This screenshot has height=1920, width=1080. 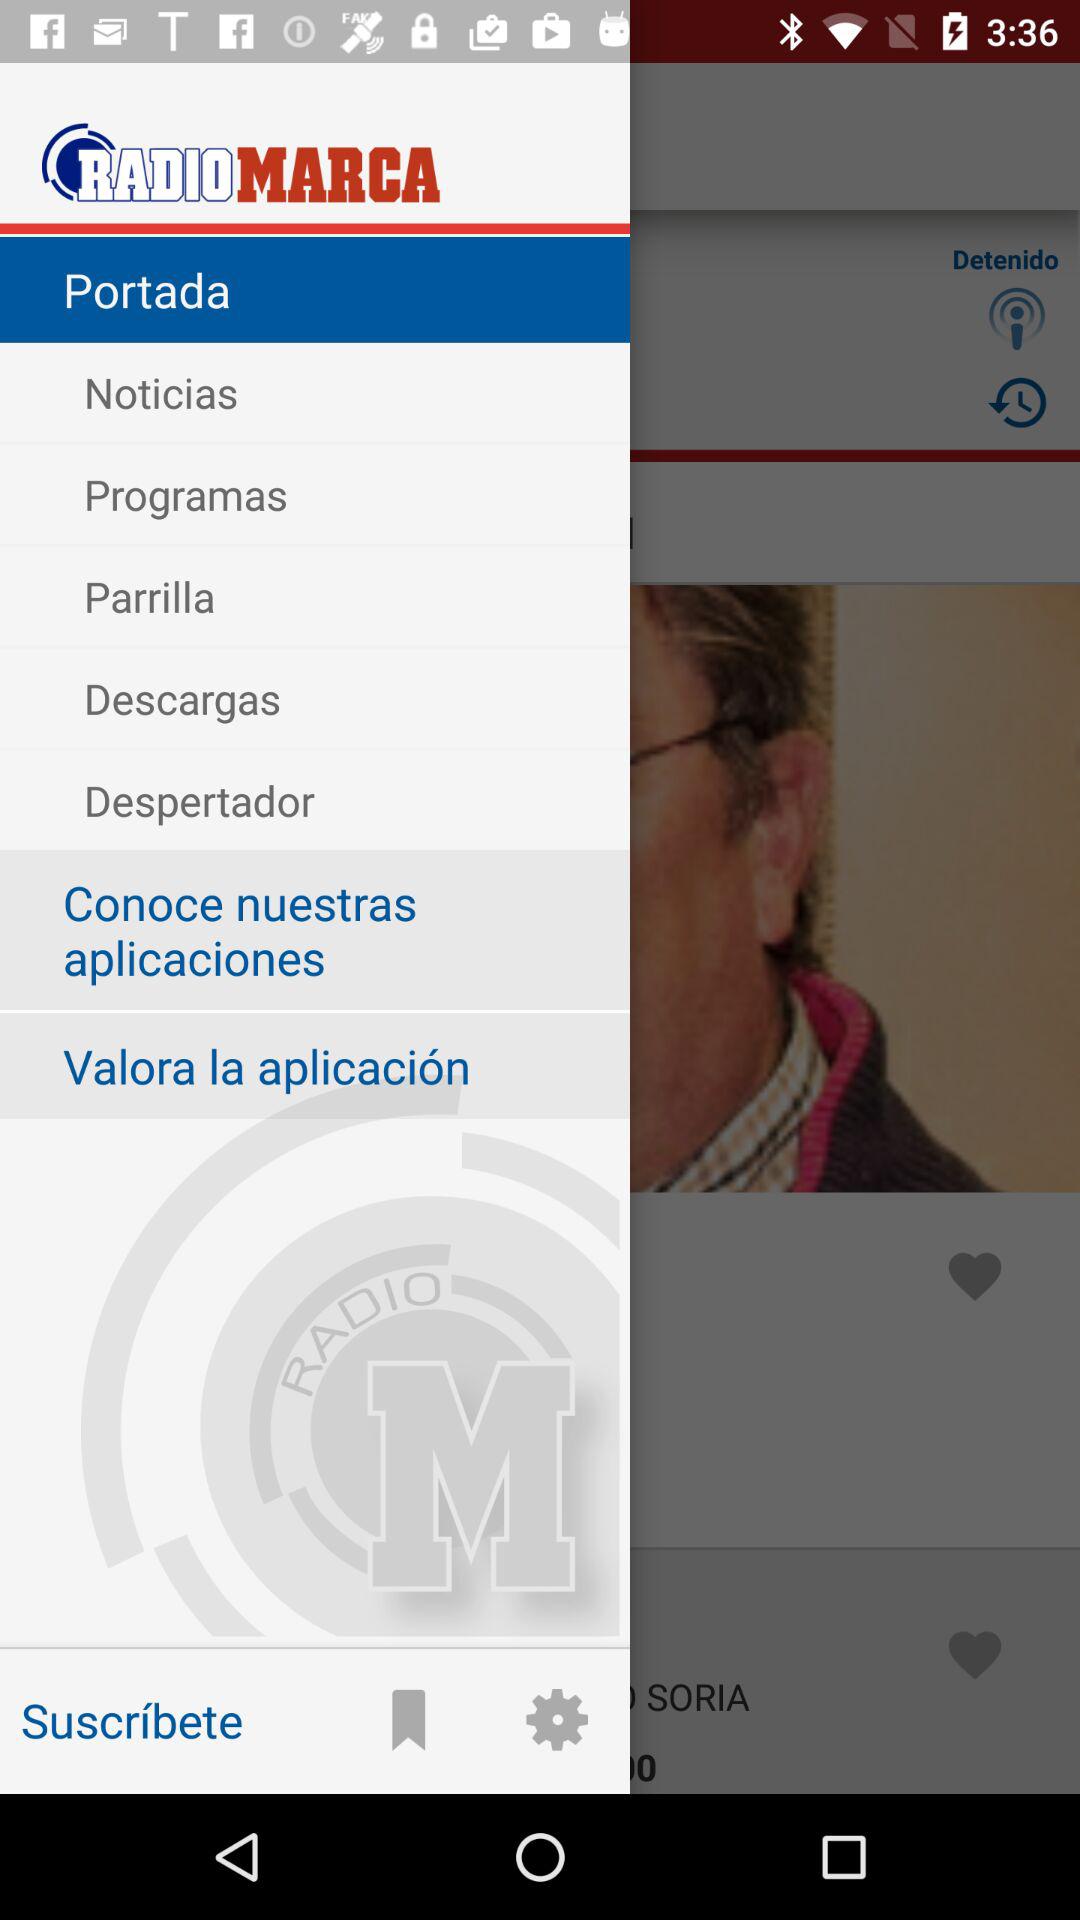 I want to click on click on the icon which is left to the settings icon, so click(x=408, y=1720).